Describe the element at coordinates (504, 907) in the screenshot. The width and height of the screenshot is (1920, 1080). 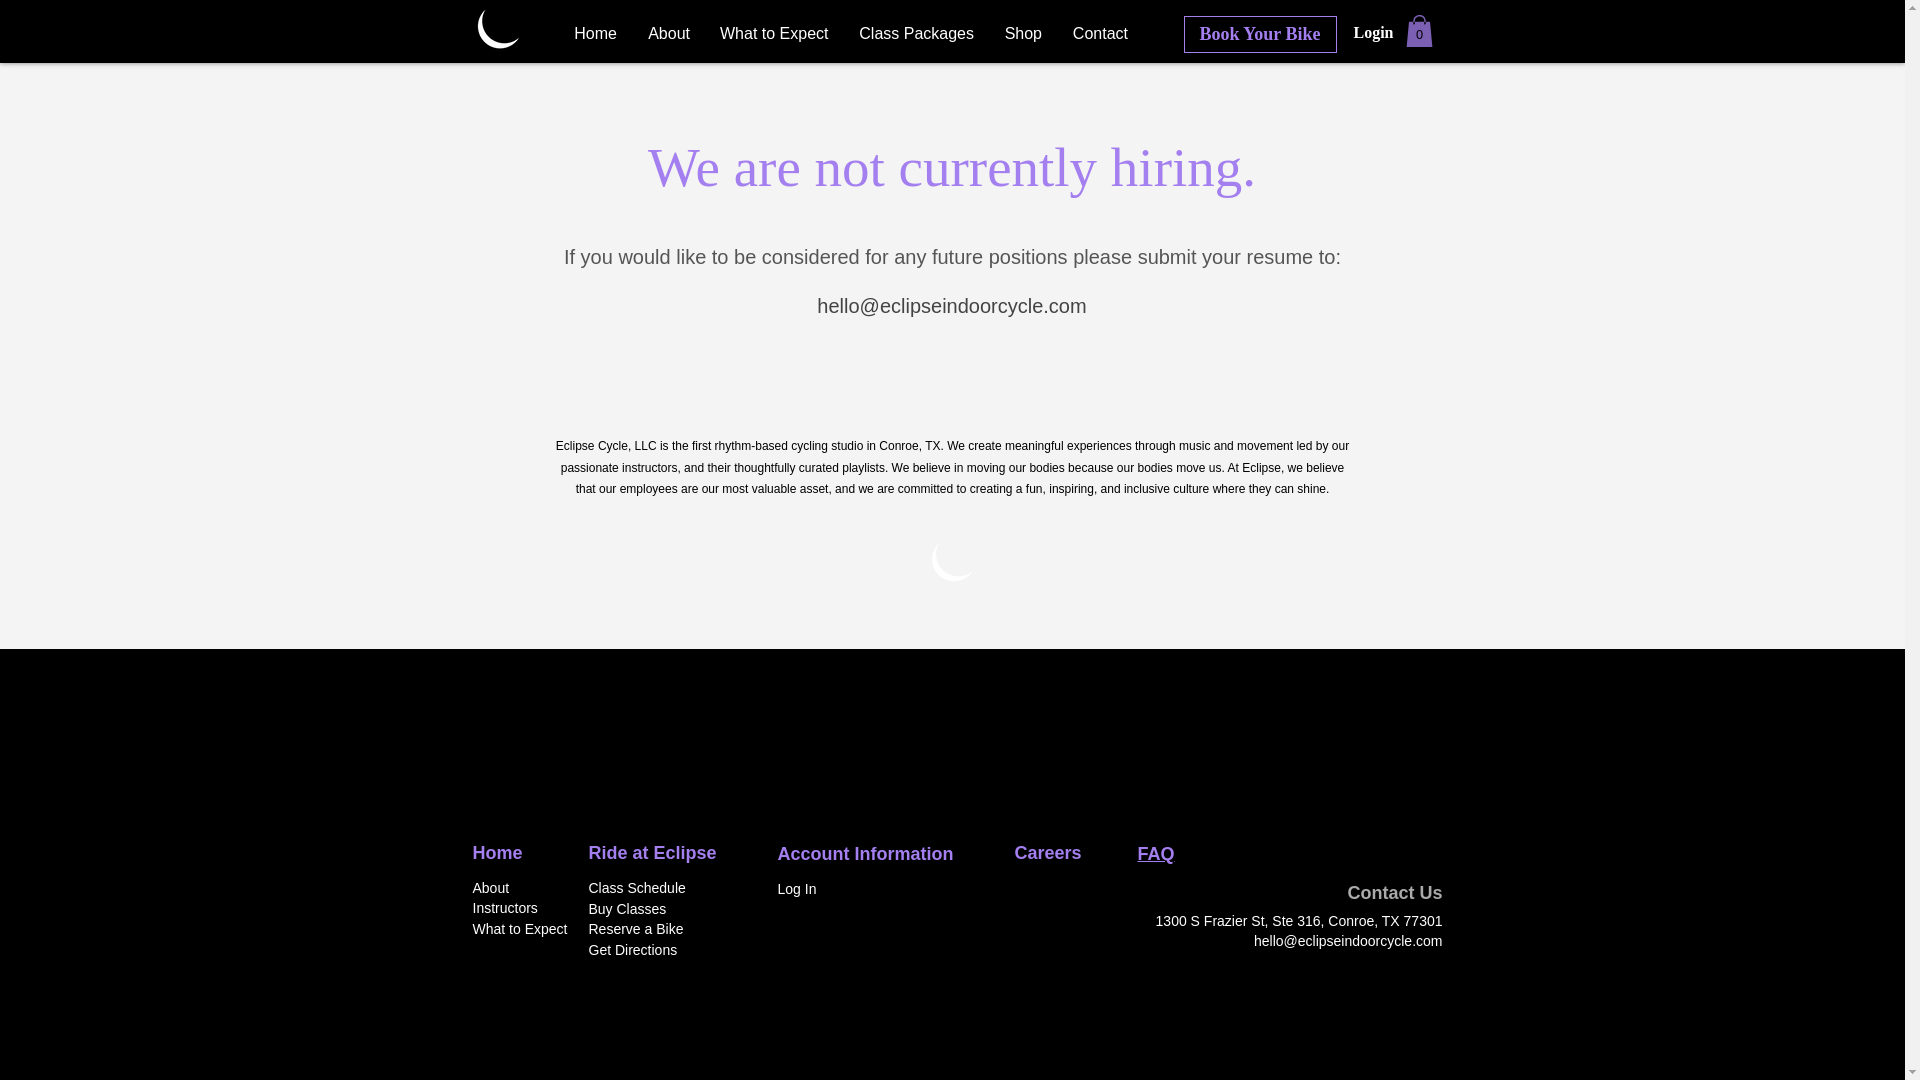
I see `Instructors` at that location.